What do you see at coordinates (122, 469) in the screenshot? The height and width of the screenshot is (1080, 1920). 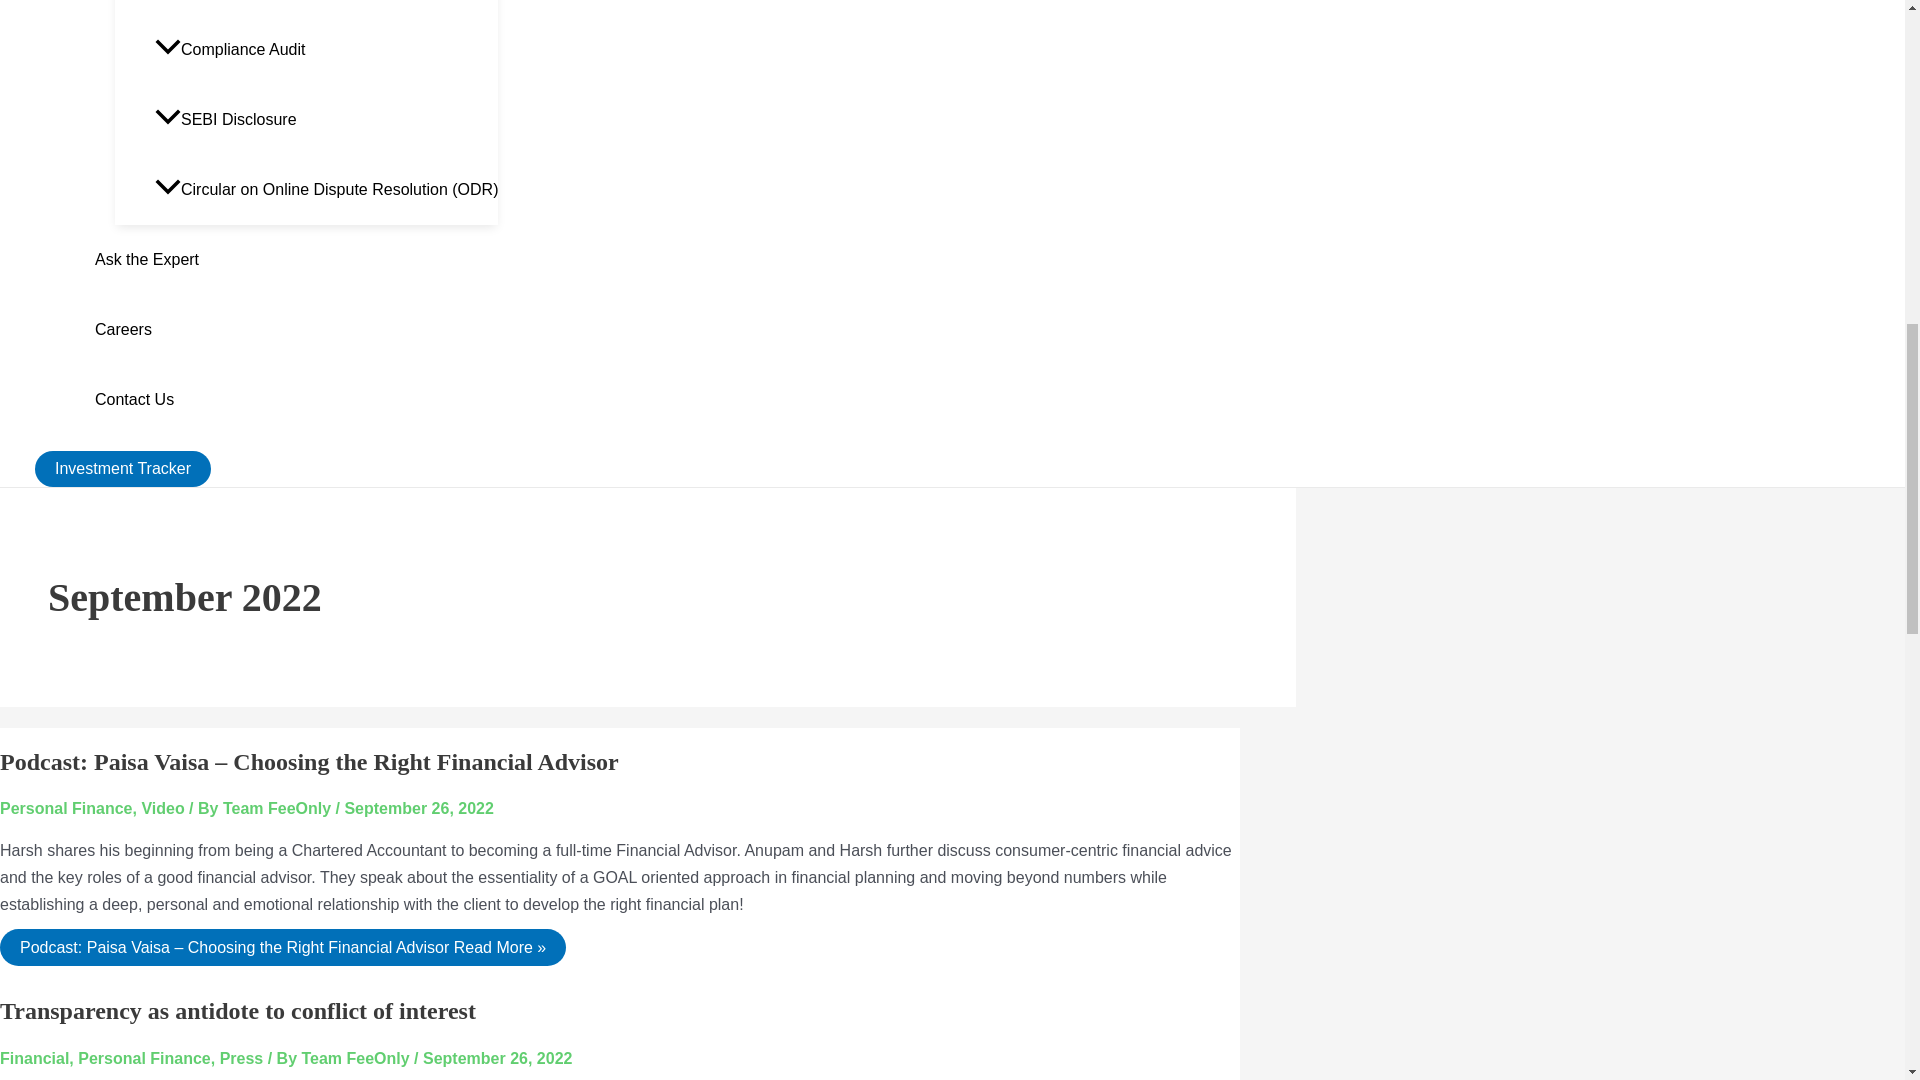 I see `Investment Tracker` at bounding box center [122, 469].